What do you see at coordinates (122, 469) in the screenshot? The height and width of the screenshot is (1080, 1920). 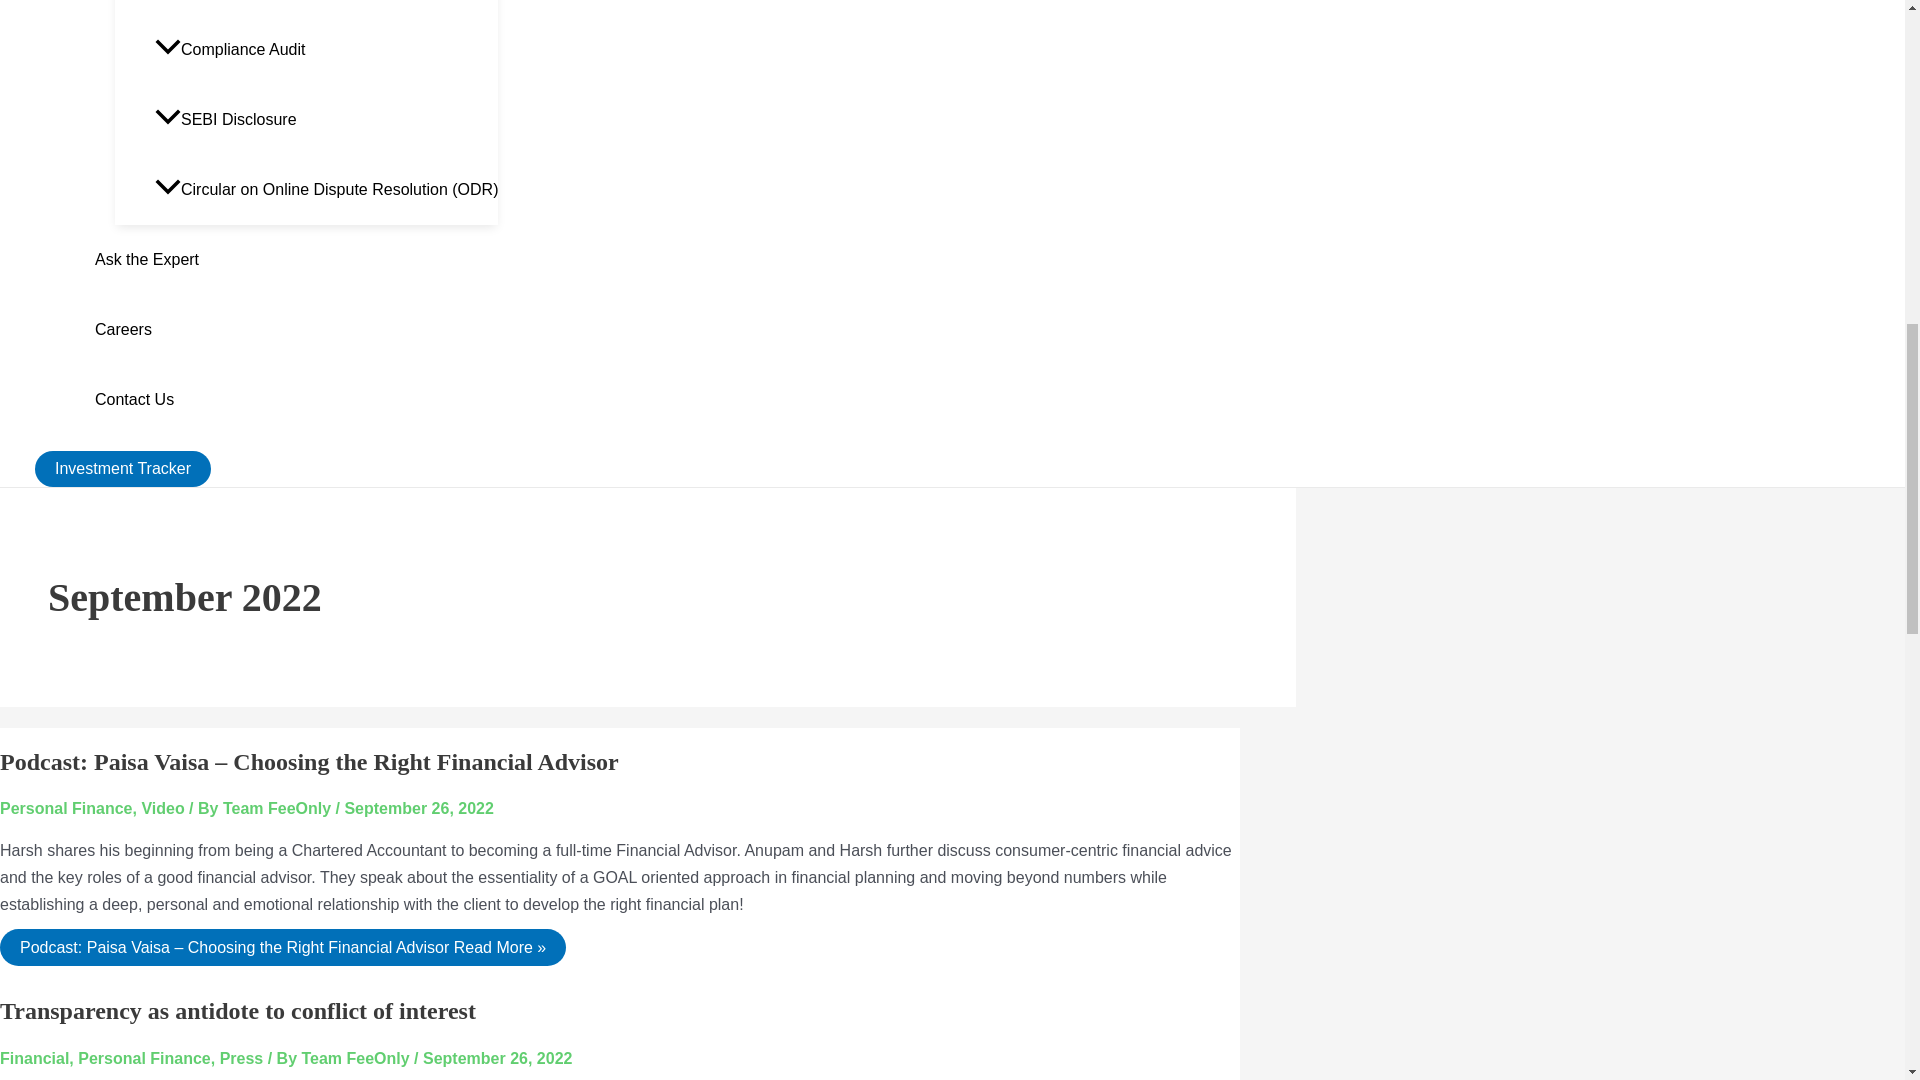 I see `Investment Tracker` at bounding box center [122, 469].